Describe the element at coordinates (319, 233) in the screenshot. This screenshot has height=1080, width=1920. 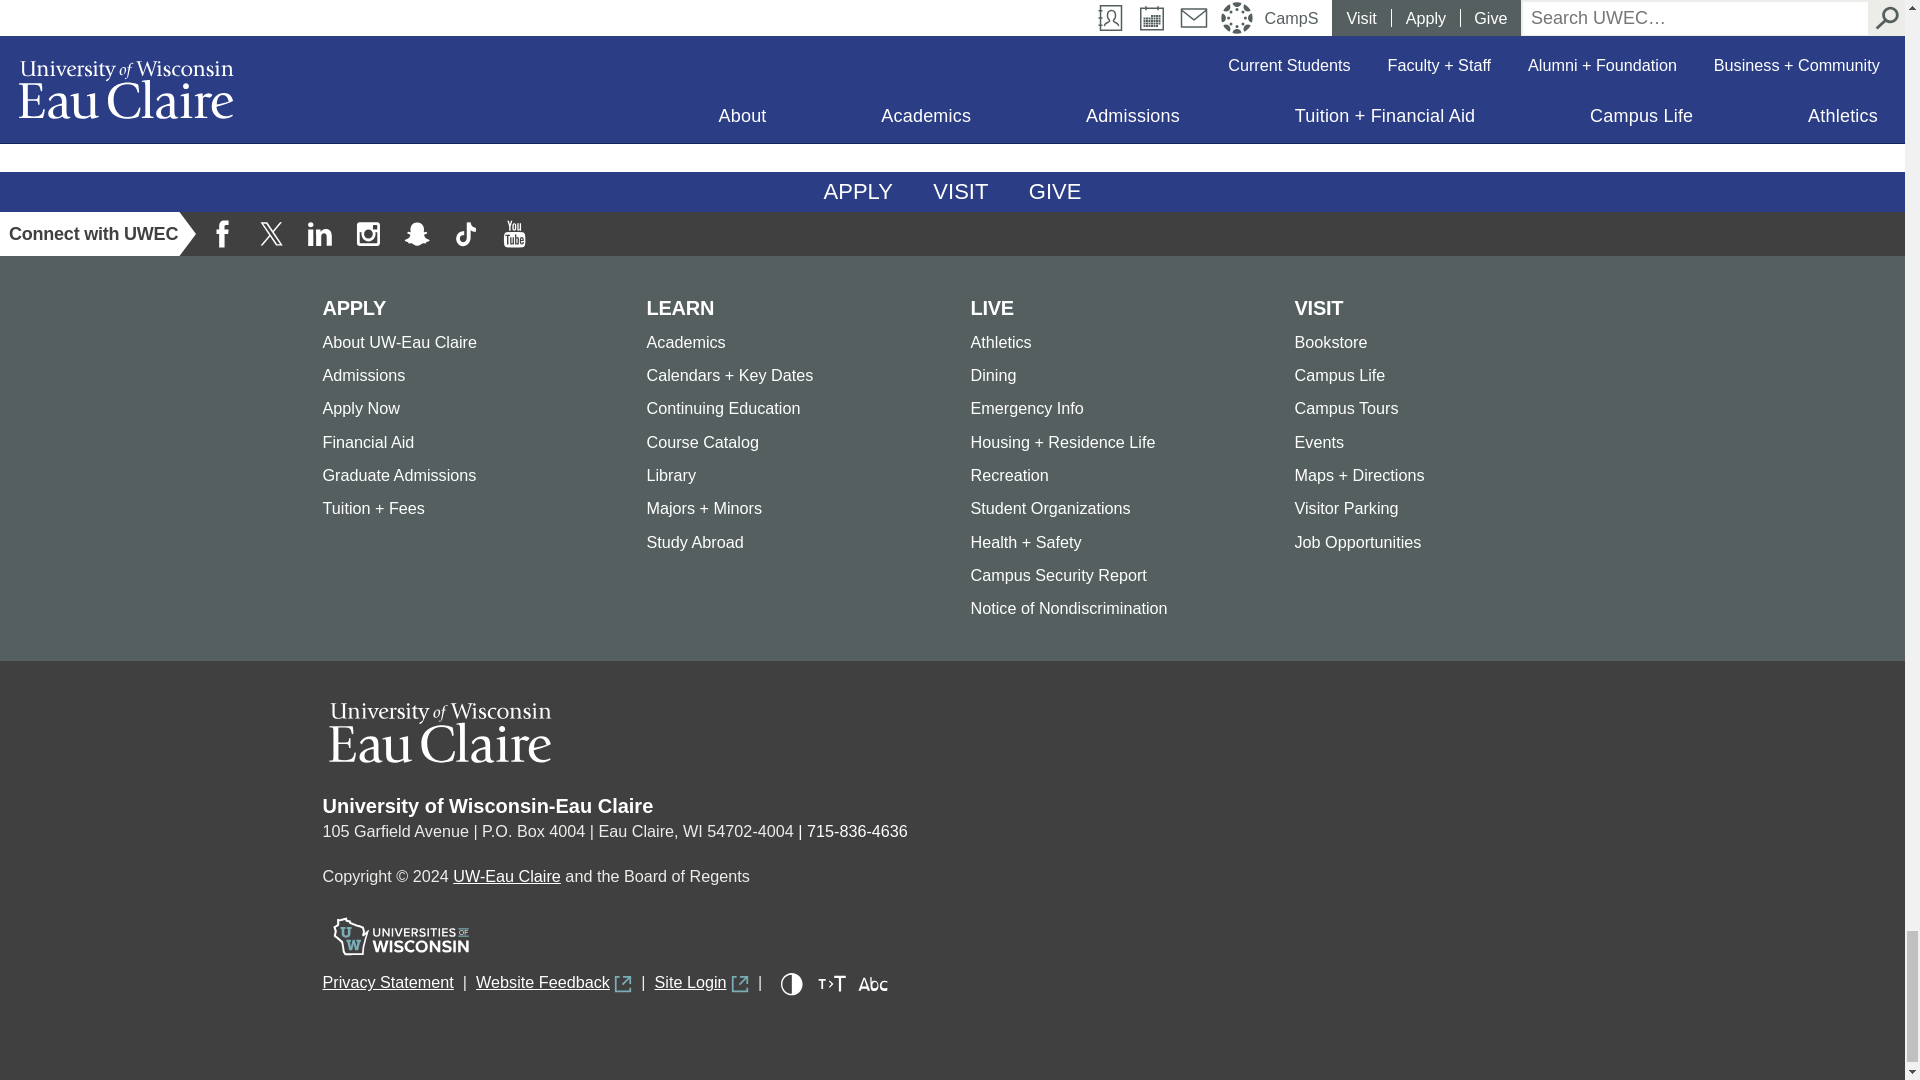
I see `Connect with us on LinkedIn` at that location.